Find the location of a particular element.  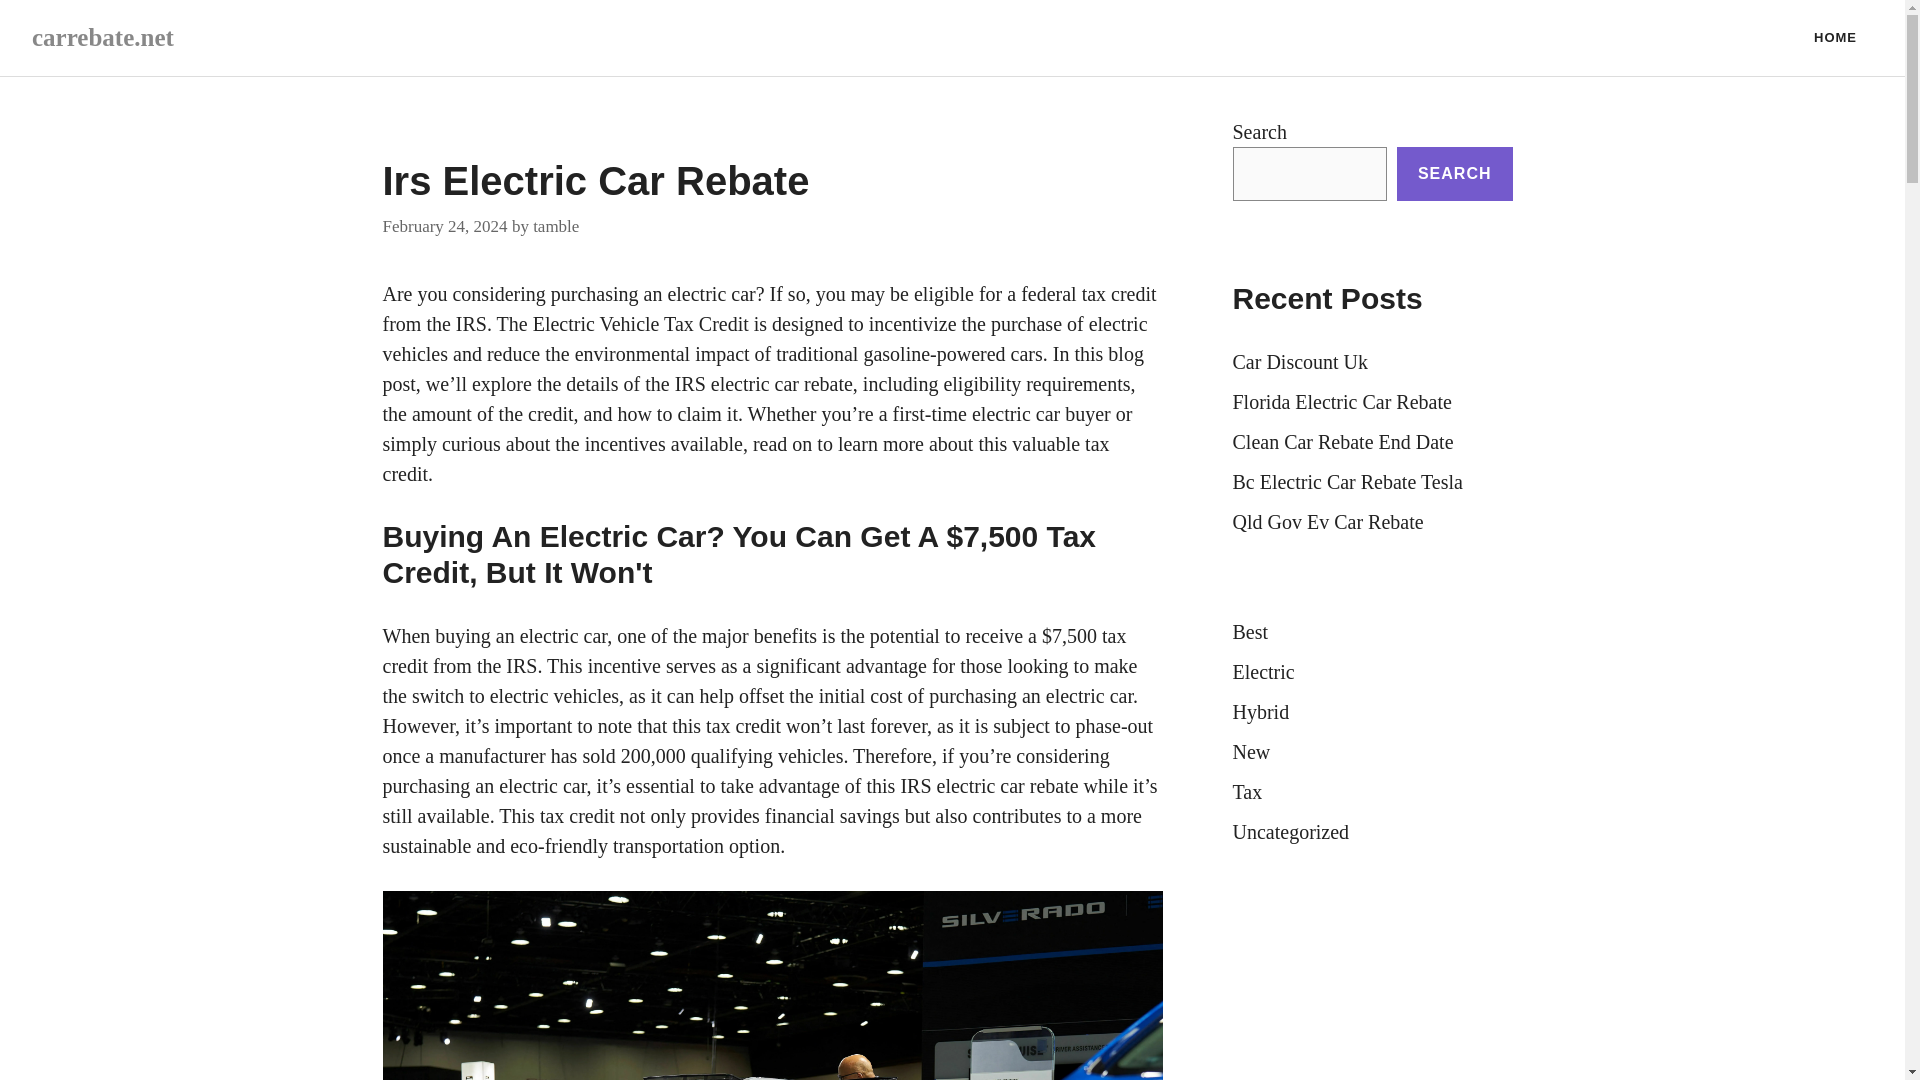

Hybrid is located at coordinates (1260, 711).